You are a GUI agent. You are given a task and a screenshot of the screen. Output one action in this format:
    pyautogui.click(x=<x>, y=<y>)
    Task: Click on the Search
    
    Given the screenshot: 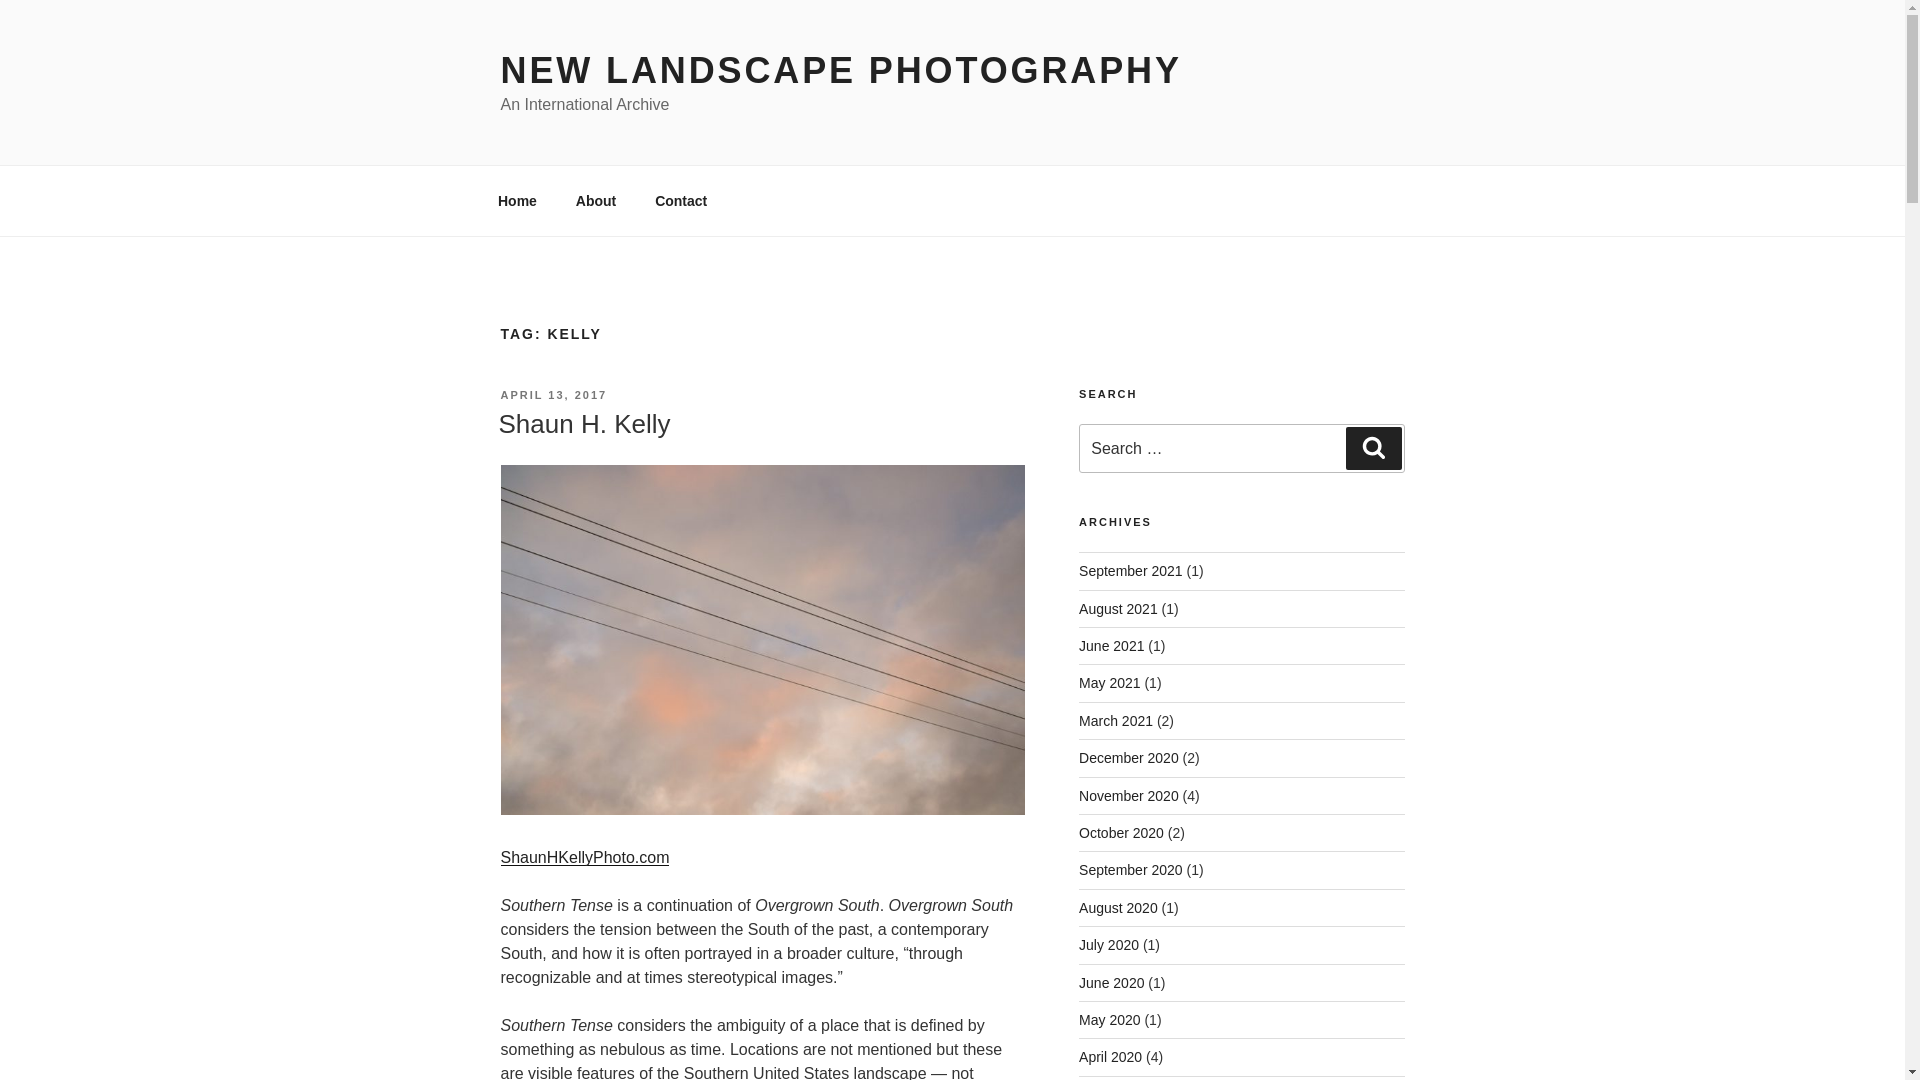 What is the action you would take?
    pyautogui.click(x=1373, y=447)
    